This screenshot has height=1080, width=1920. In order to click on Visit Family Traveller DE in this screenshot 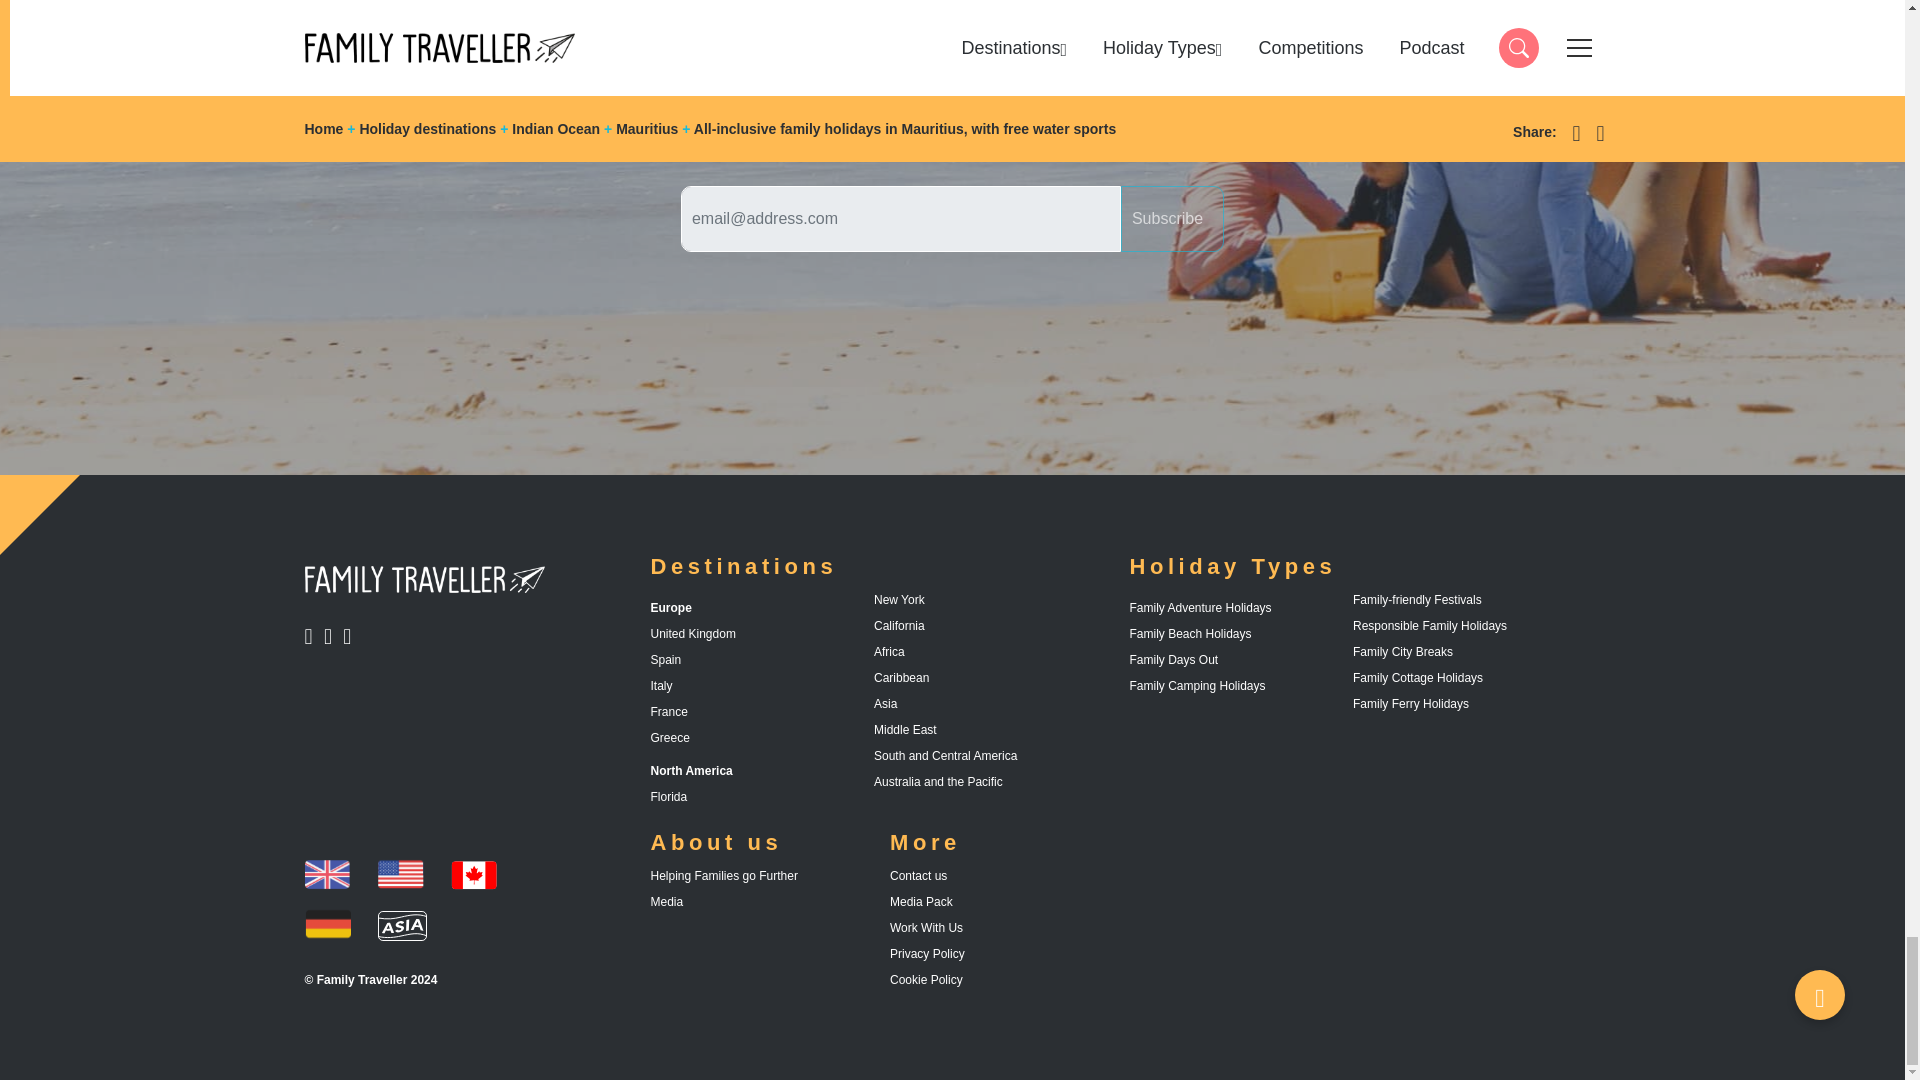, I will do `click(326, 875)`.